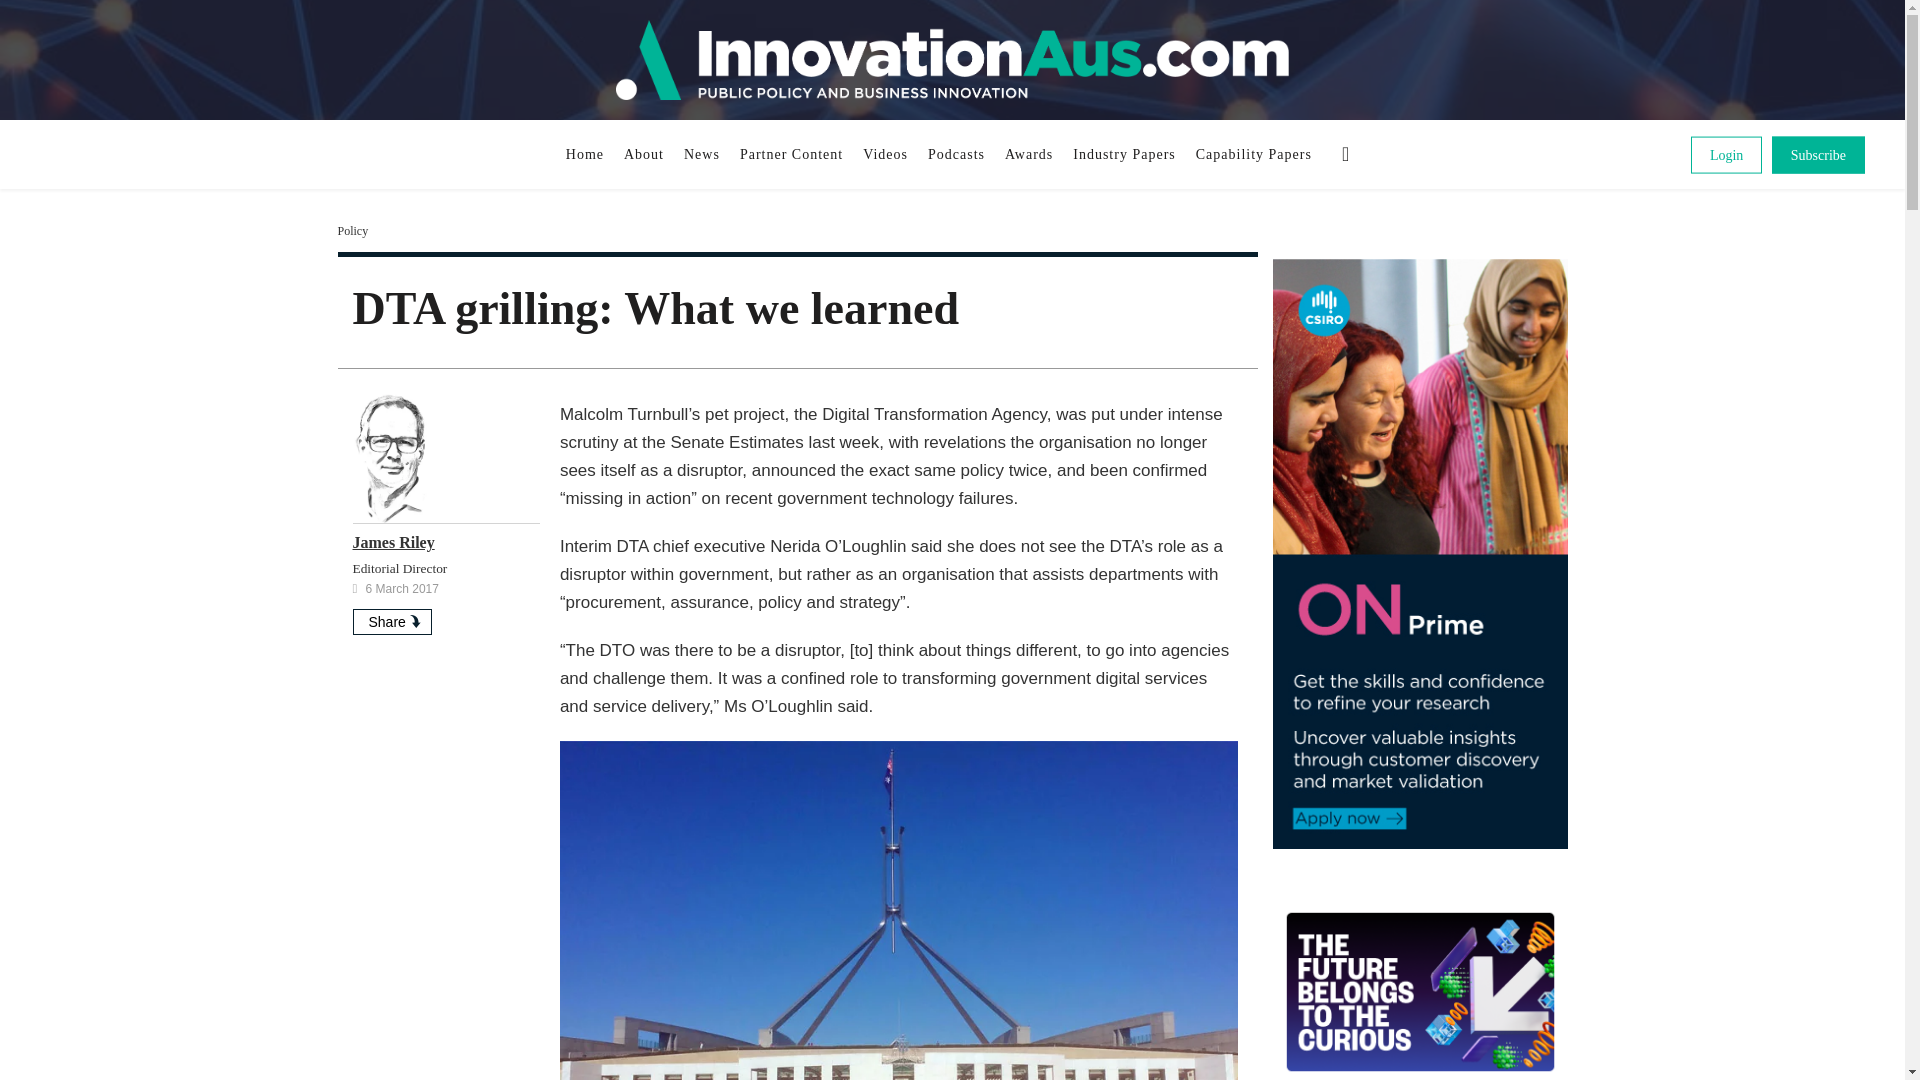 Image resolution: width=1920 pixels, height=1080 pixels. What do you see at coordinates (1254, 154) in the screenshot?
I see `Capability Papers` at bounding box center [1254, 154].